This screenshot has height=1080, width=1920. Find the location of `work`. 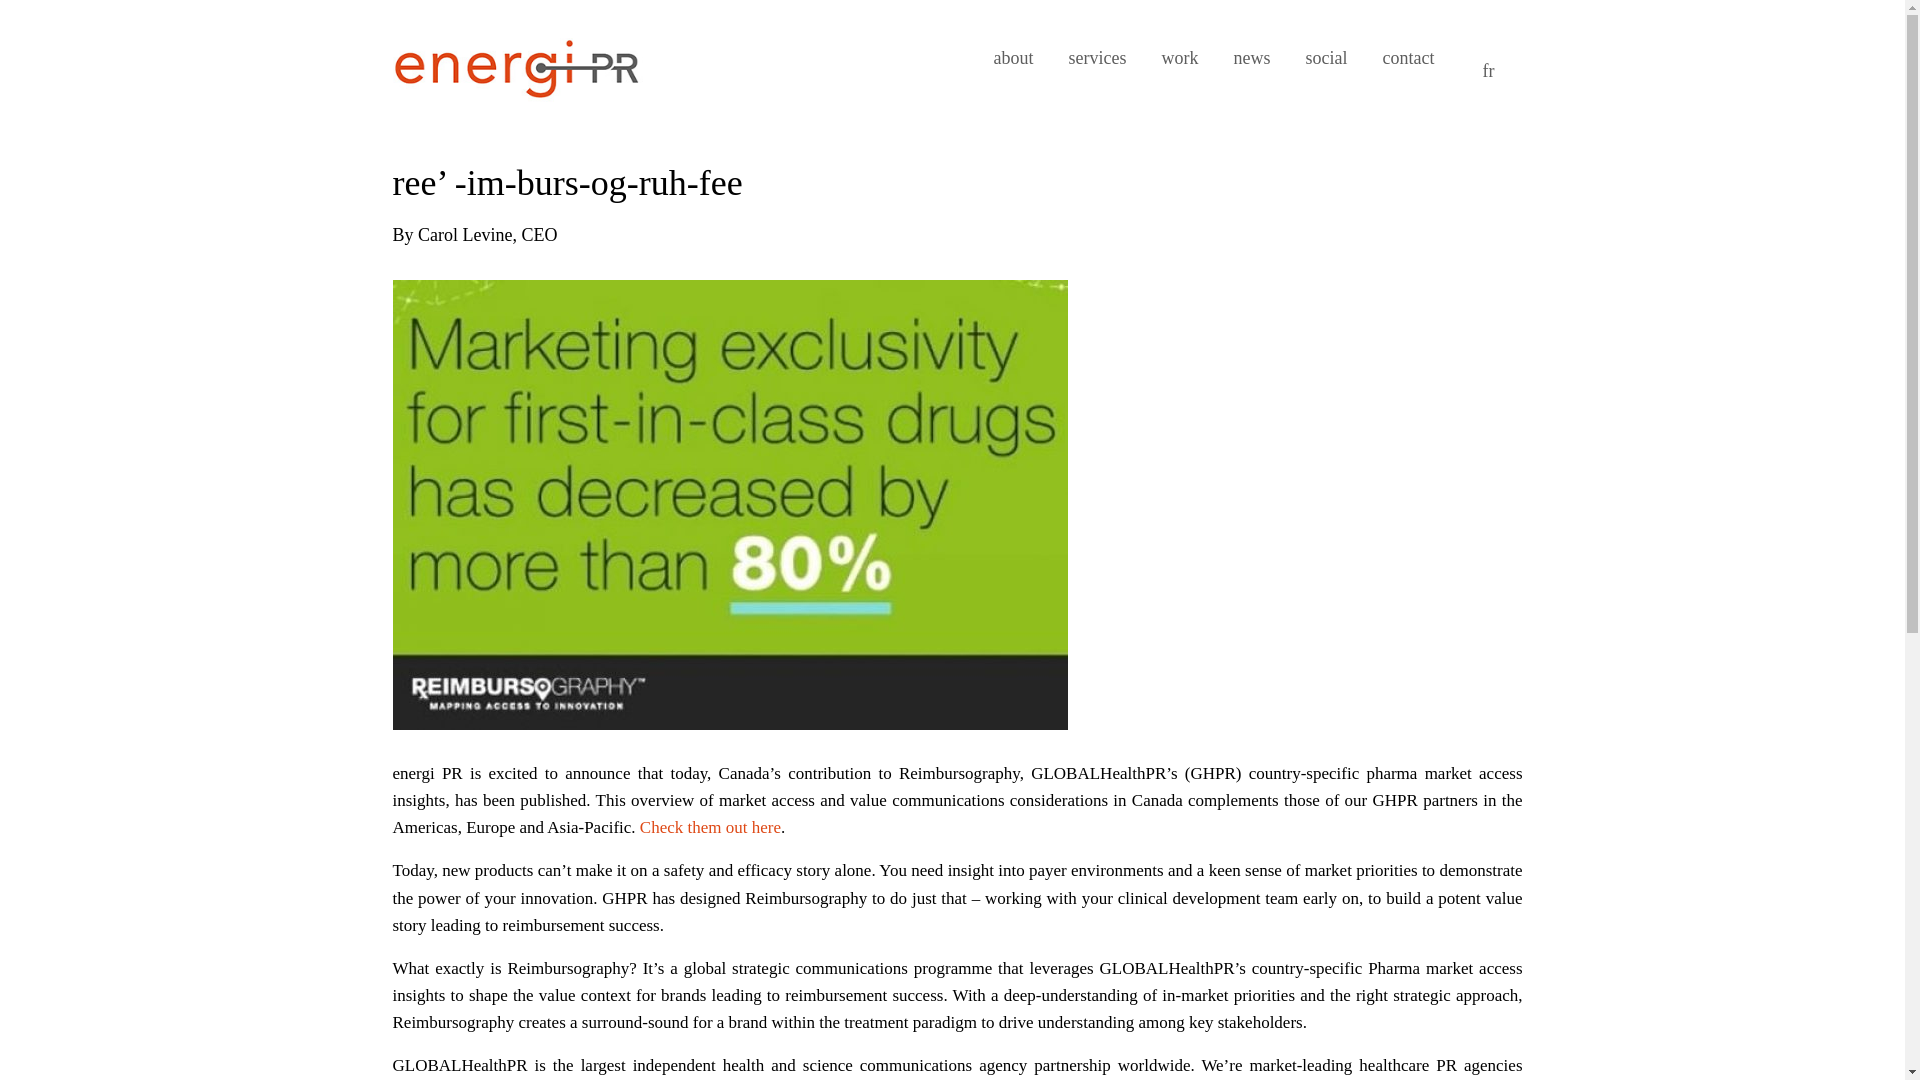

work is located at coordinates (1180, 58).